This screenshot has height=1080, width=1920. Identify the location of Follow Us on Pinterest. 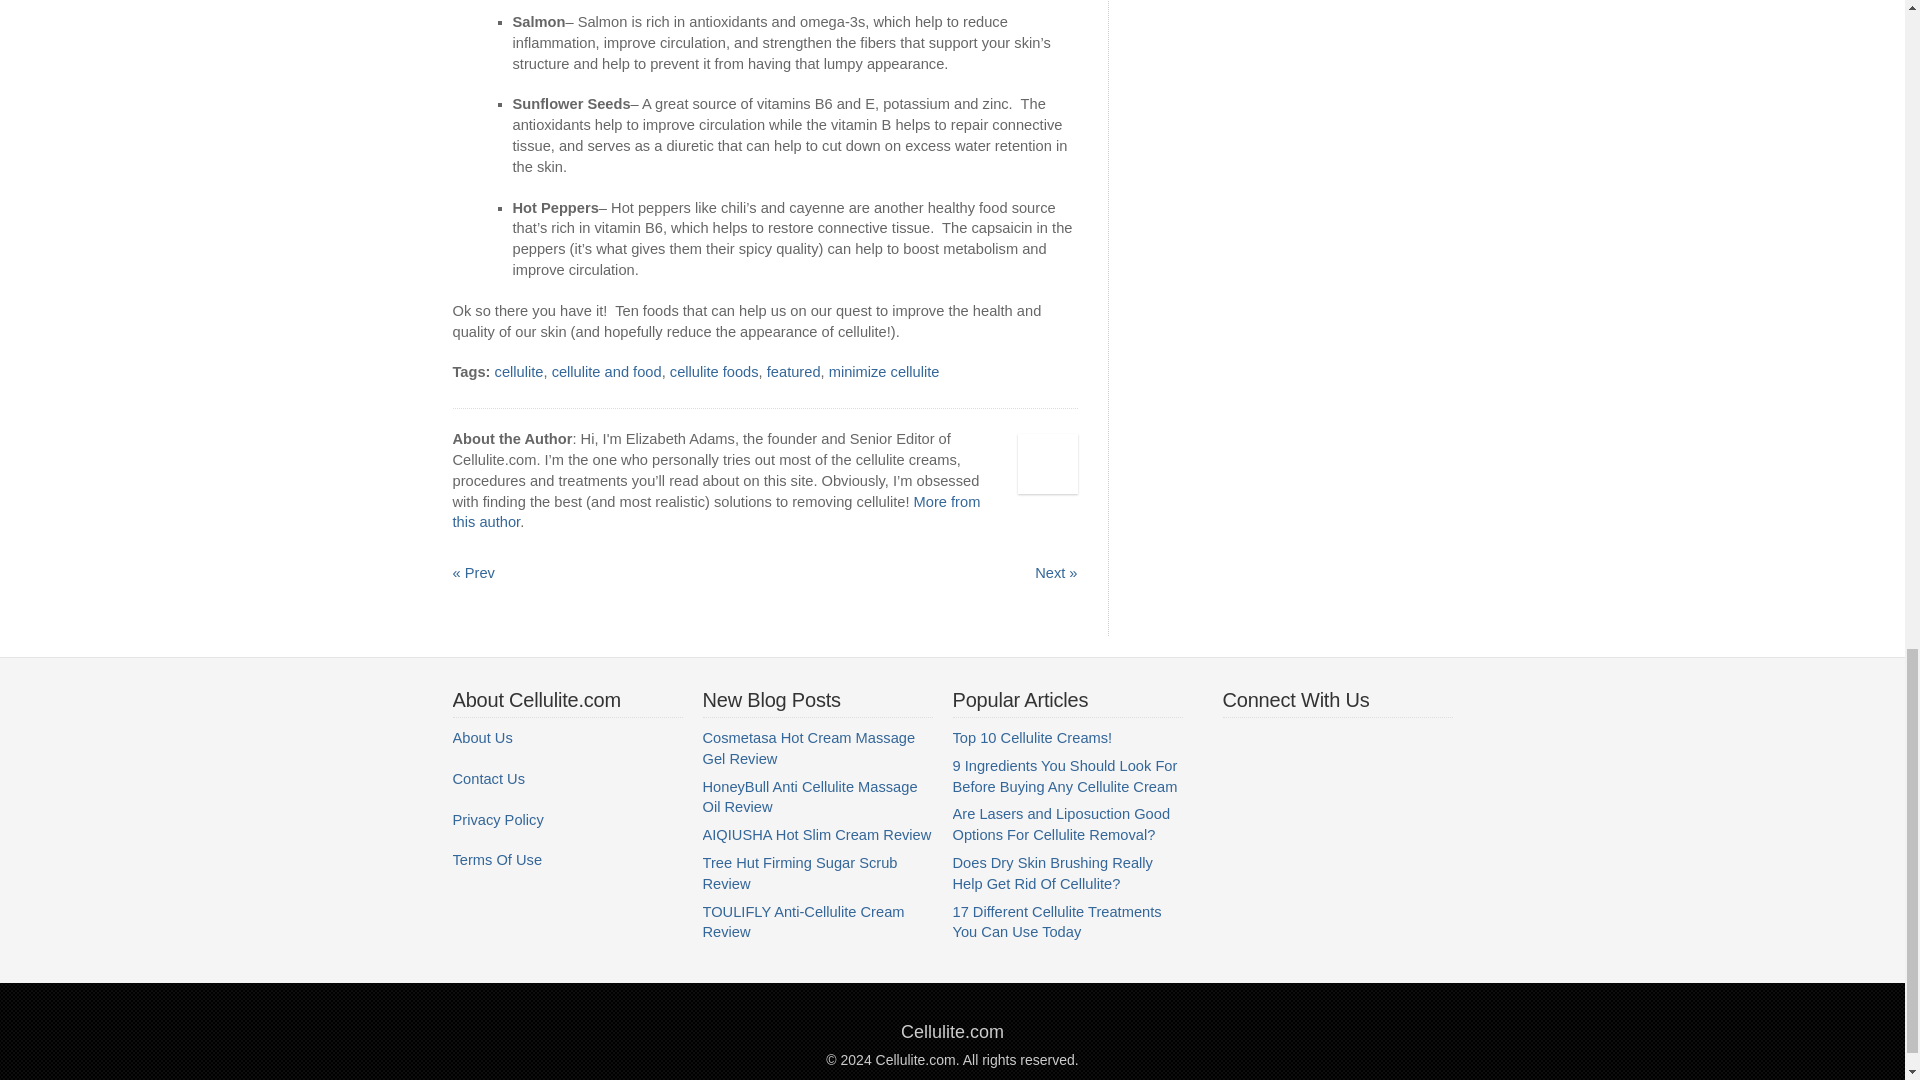
(1358, 744).